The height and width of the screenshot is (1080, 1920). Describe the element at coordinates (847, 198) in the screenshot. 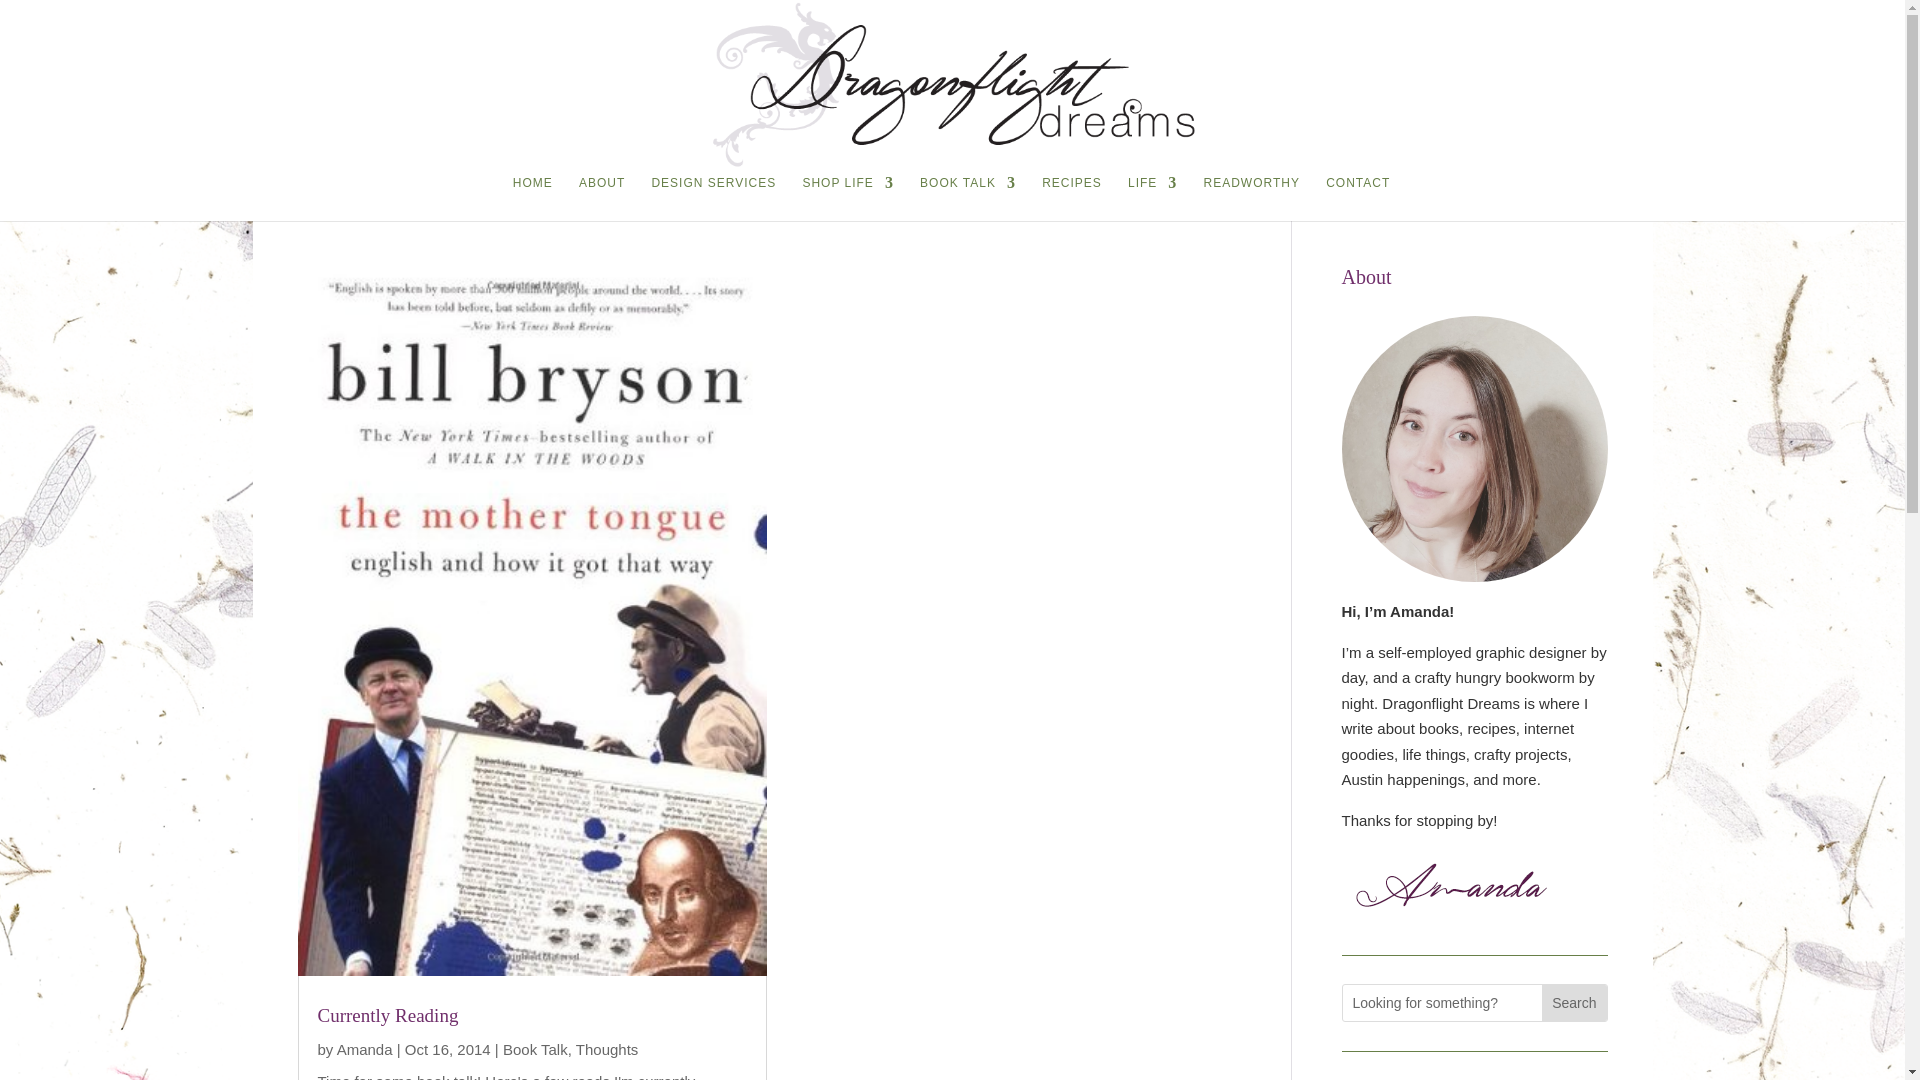

I see `SHOP LIFE` at that location.